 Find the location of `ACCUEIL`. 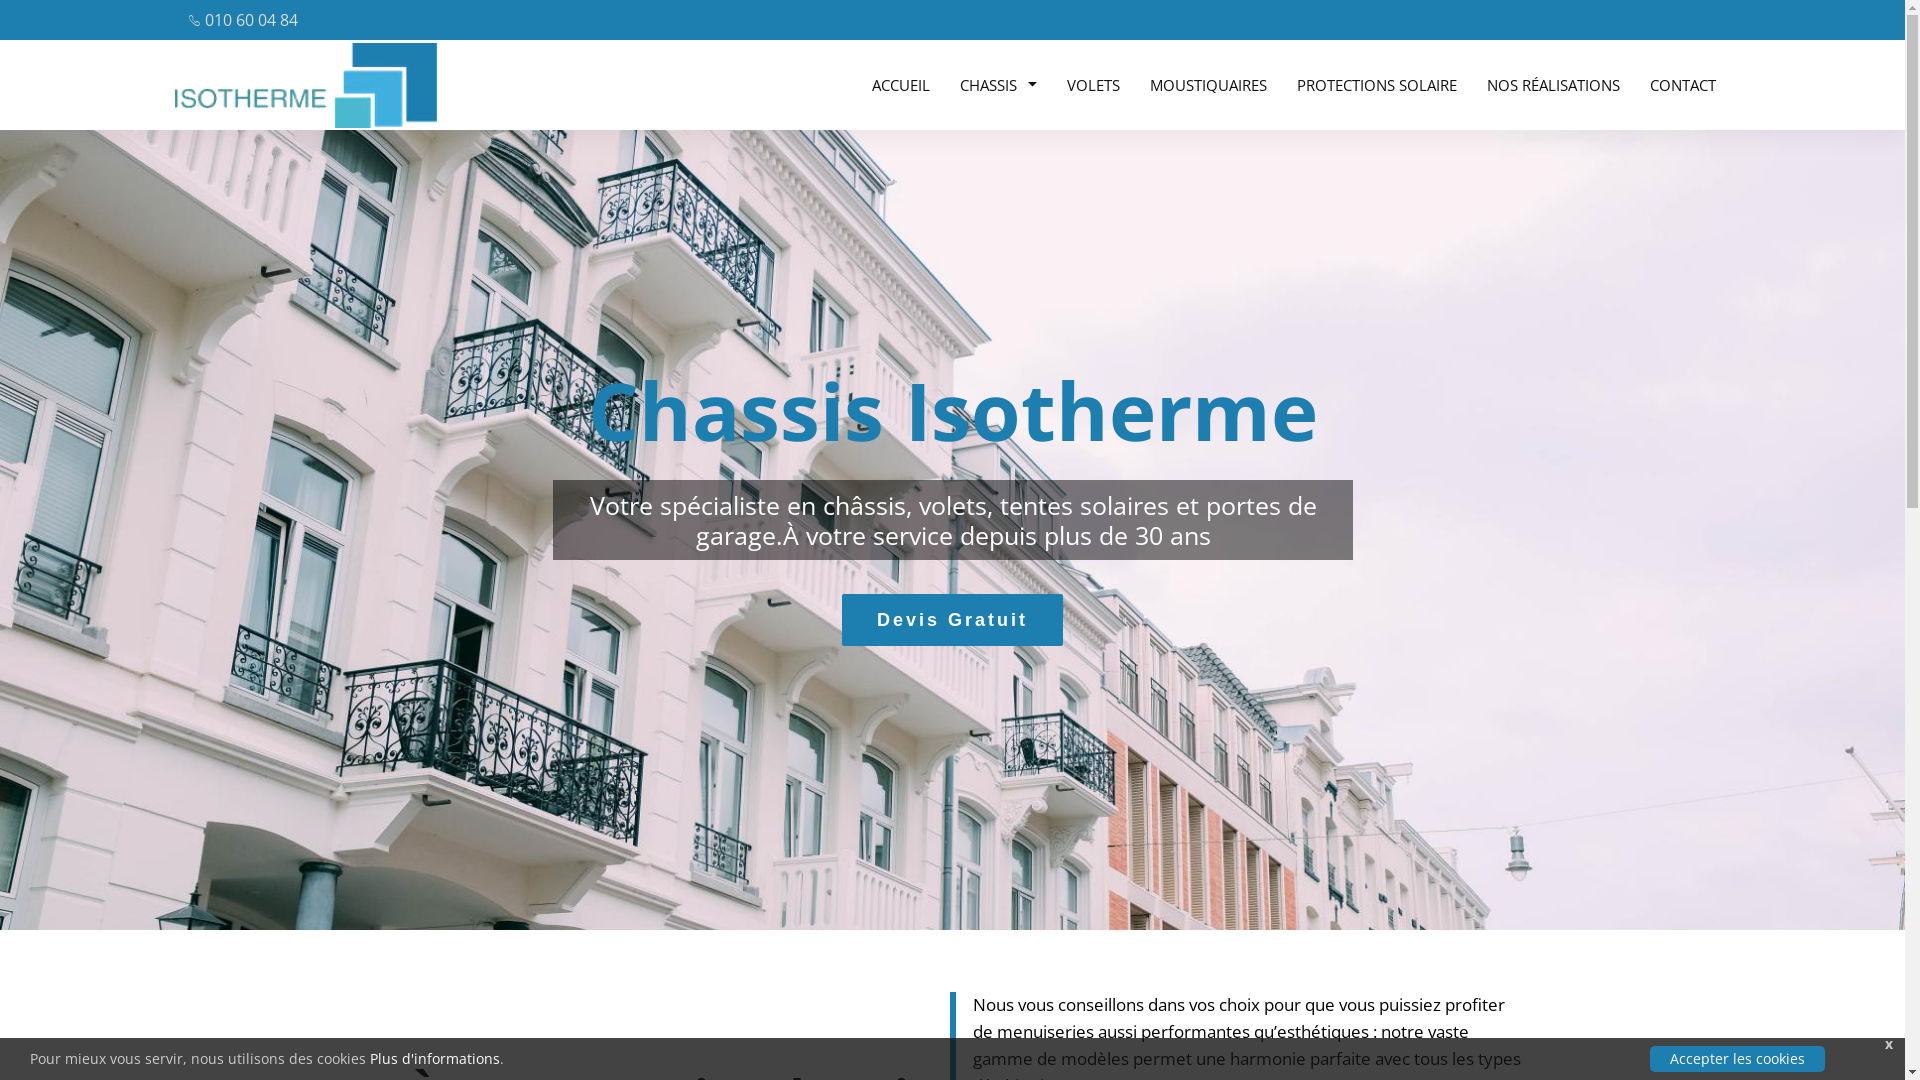

ACCUEIL is located at coordinates (901, 85).